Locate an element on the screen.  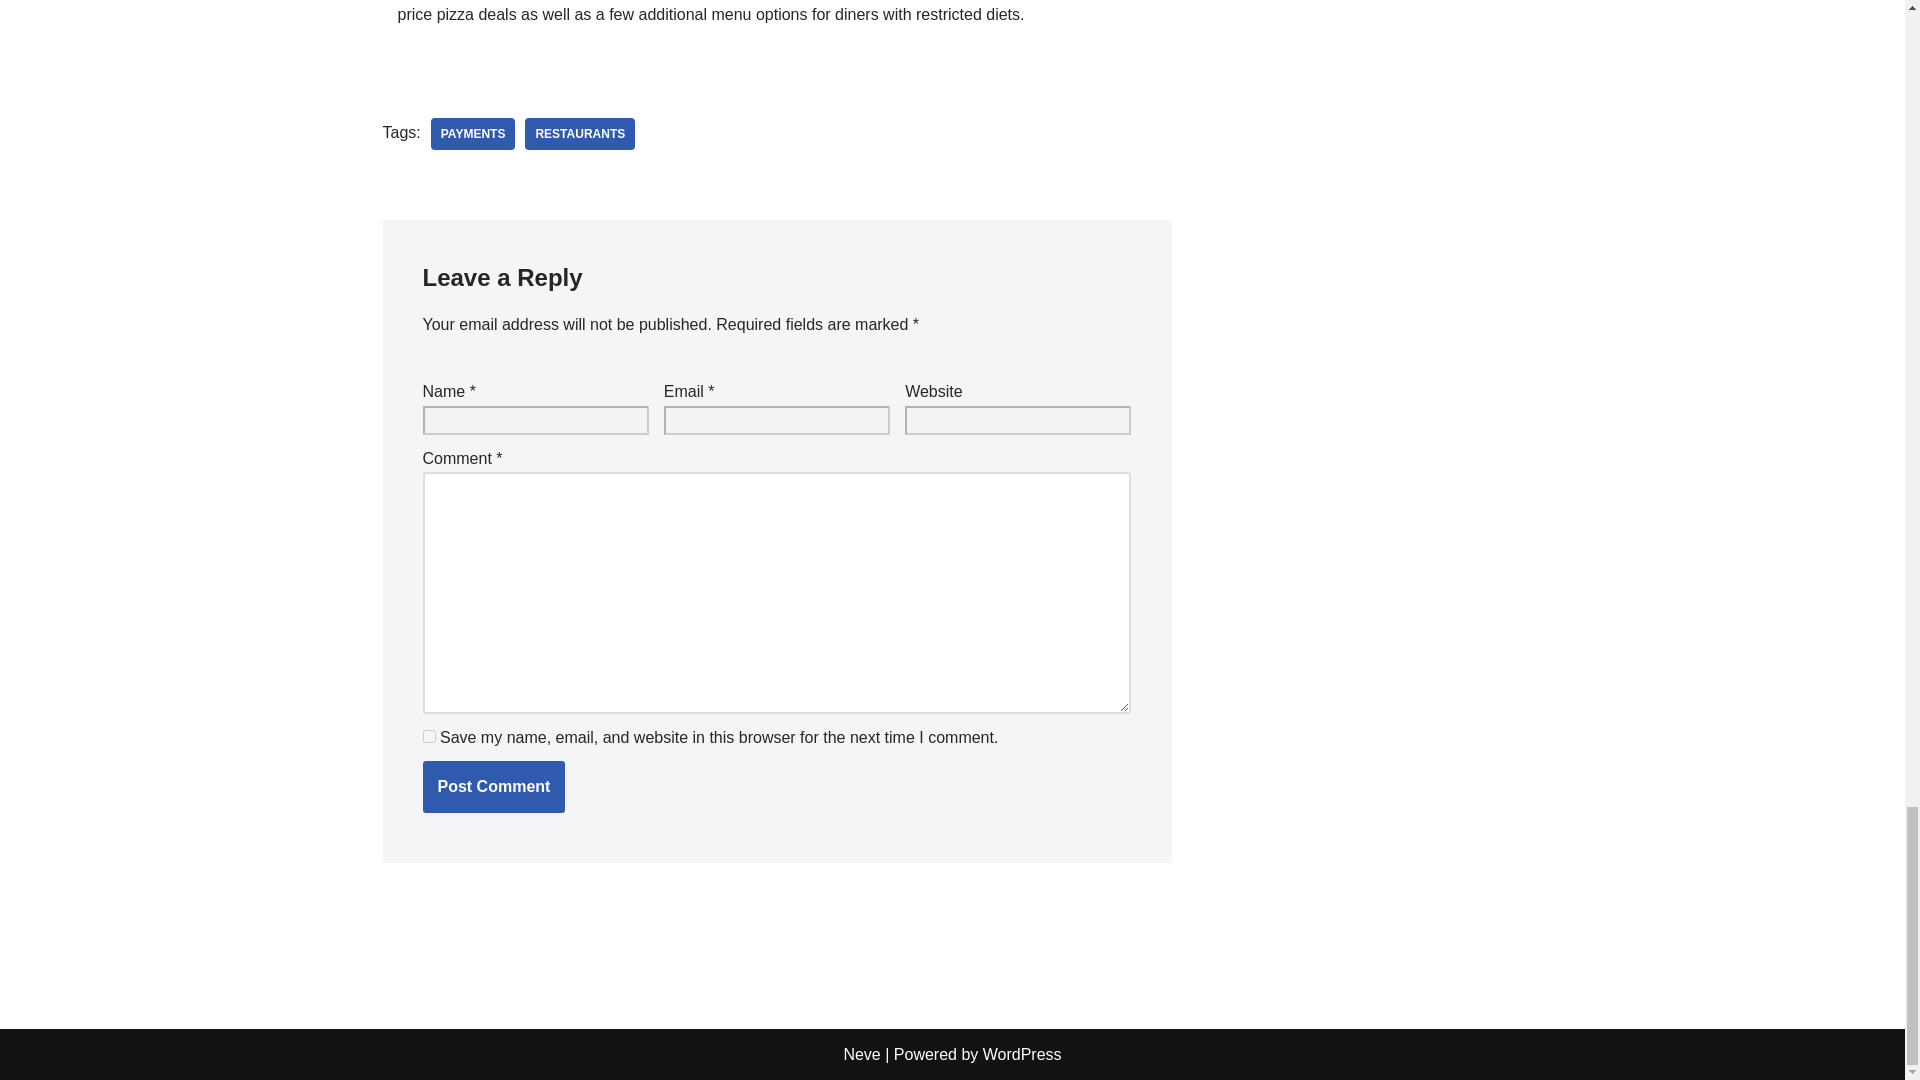
Post Comment is located at coordinates (493, 787).